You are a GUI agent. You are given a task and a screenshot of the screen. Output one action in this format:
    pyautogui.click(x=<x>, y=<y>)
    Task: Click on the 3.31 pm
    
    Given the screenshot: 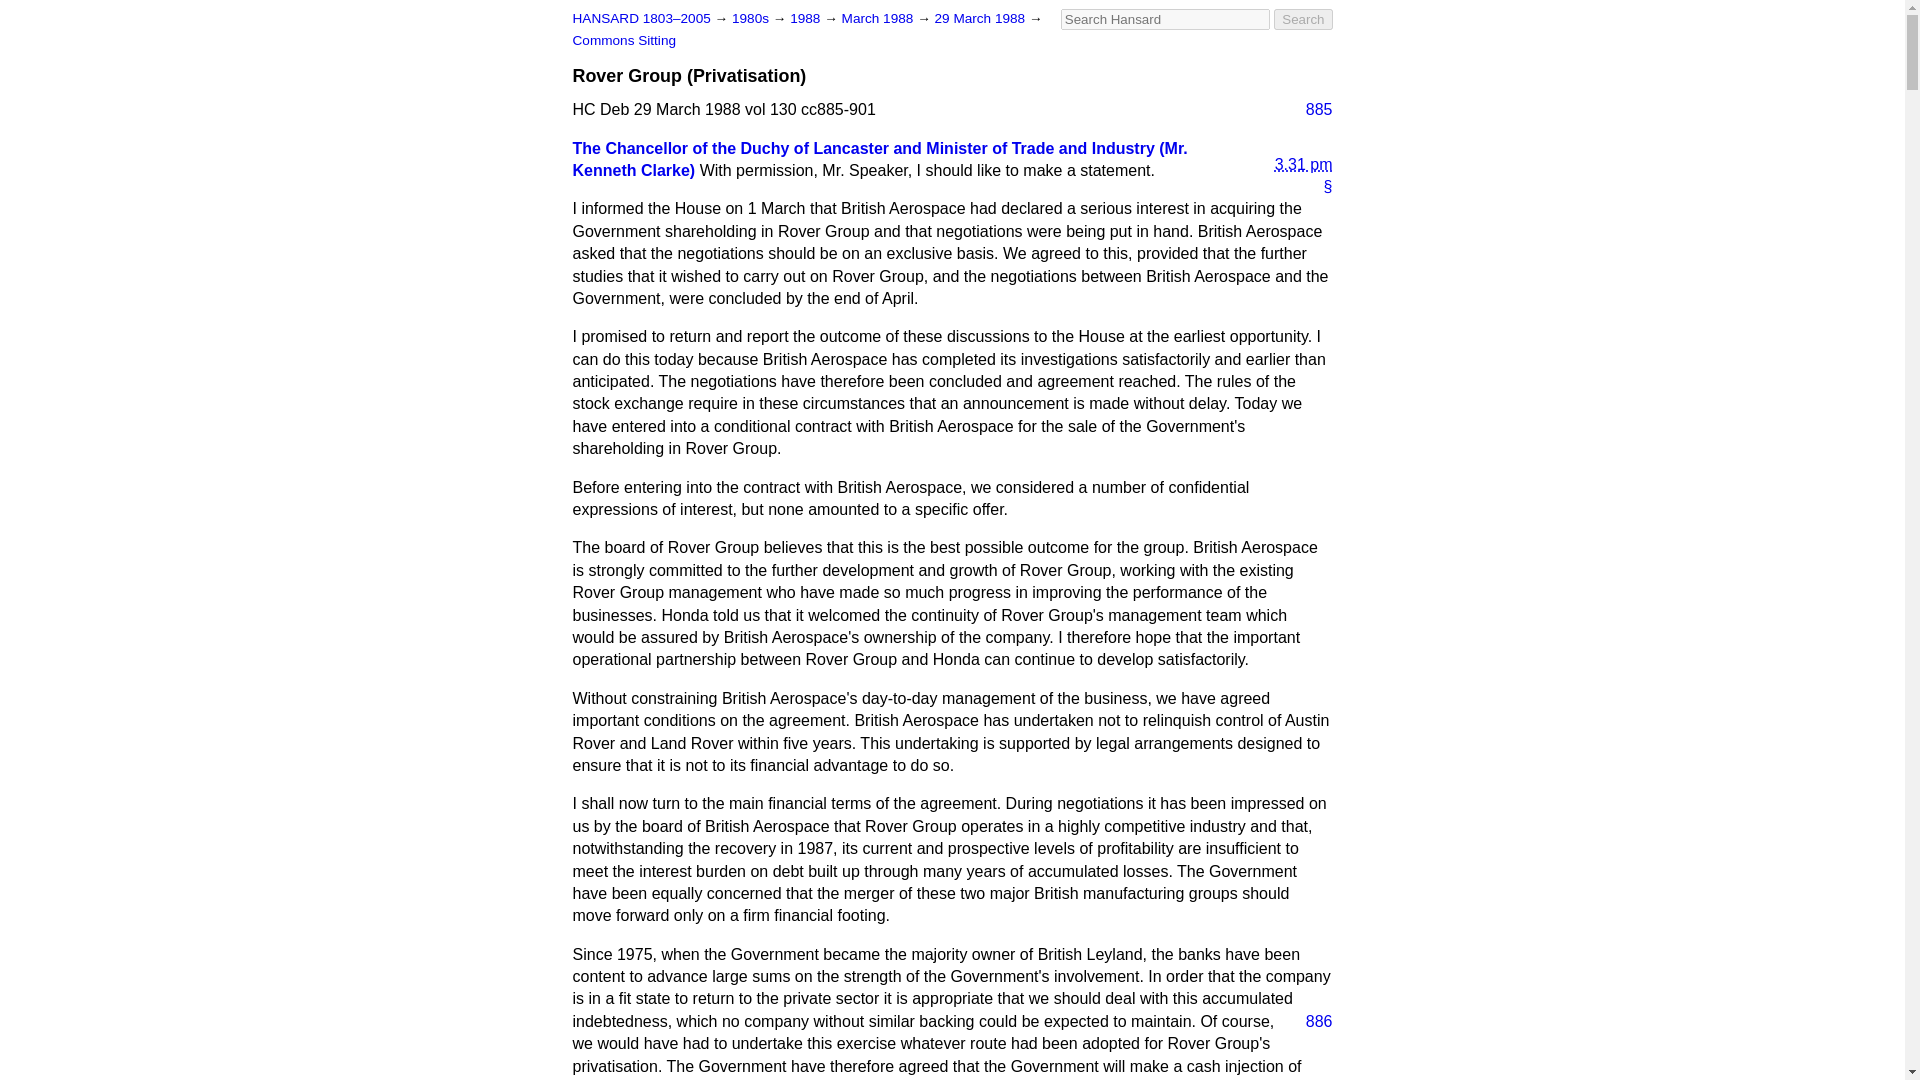 What is the action you would take?
    pyautogui.click(x=1287, y=149)
    